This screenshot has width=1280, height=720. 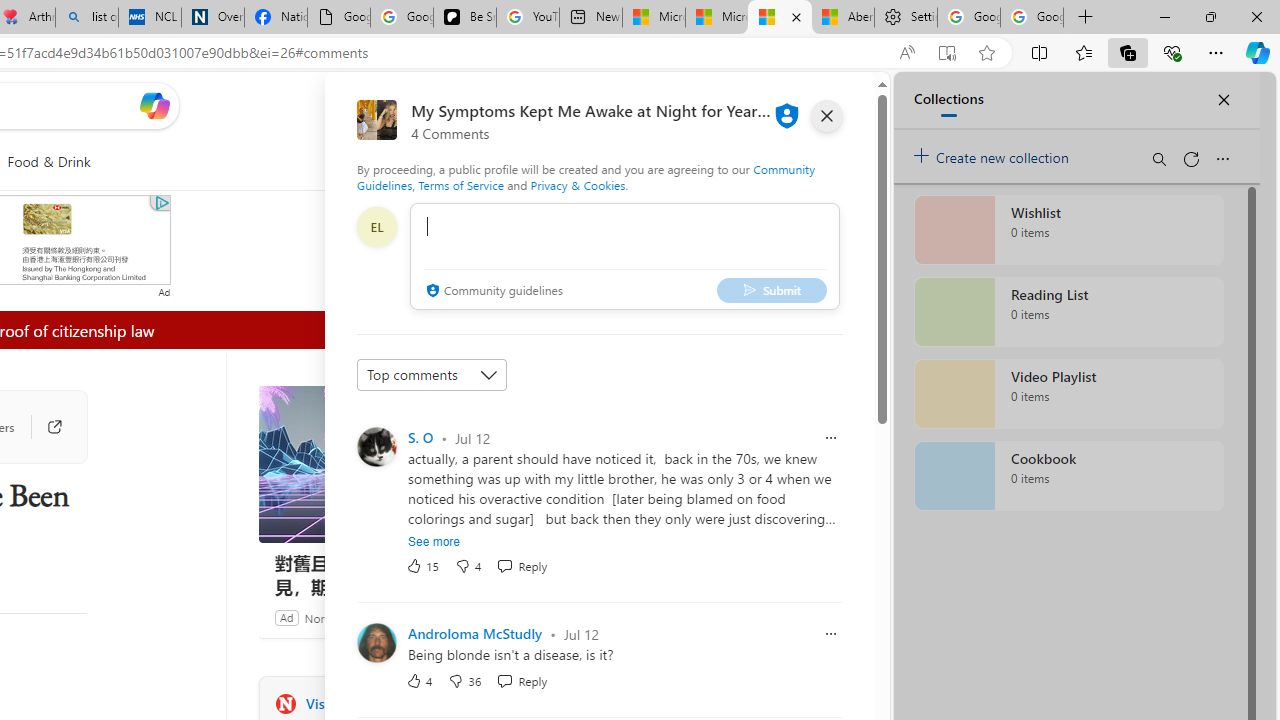 I want to click on 15 Like, so click(x=422, y=566).